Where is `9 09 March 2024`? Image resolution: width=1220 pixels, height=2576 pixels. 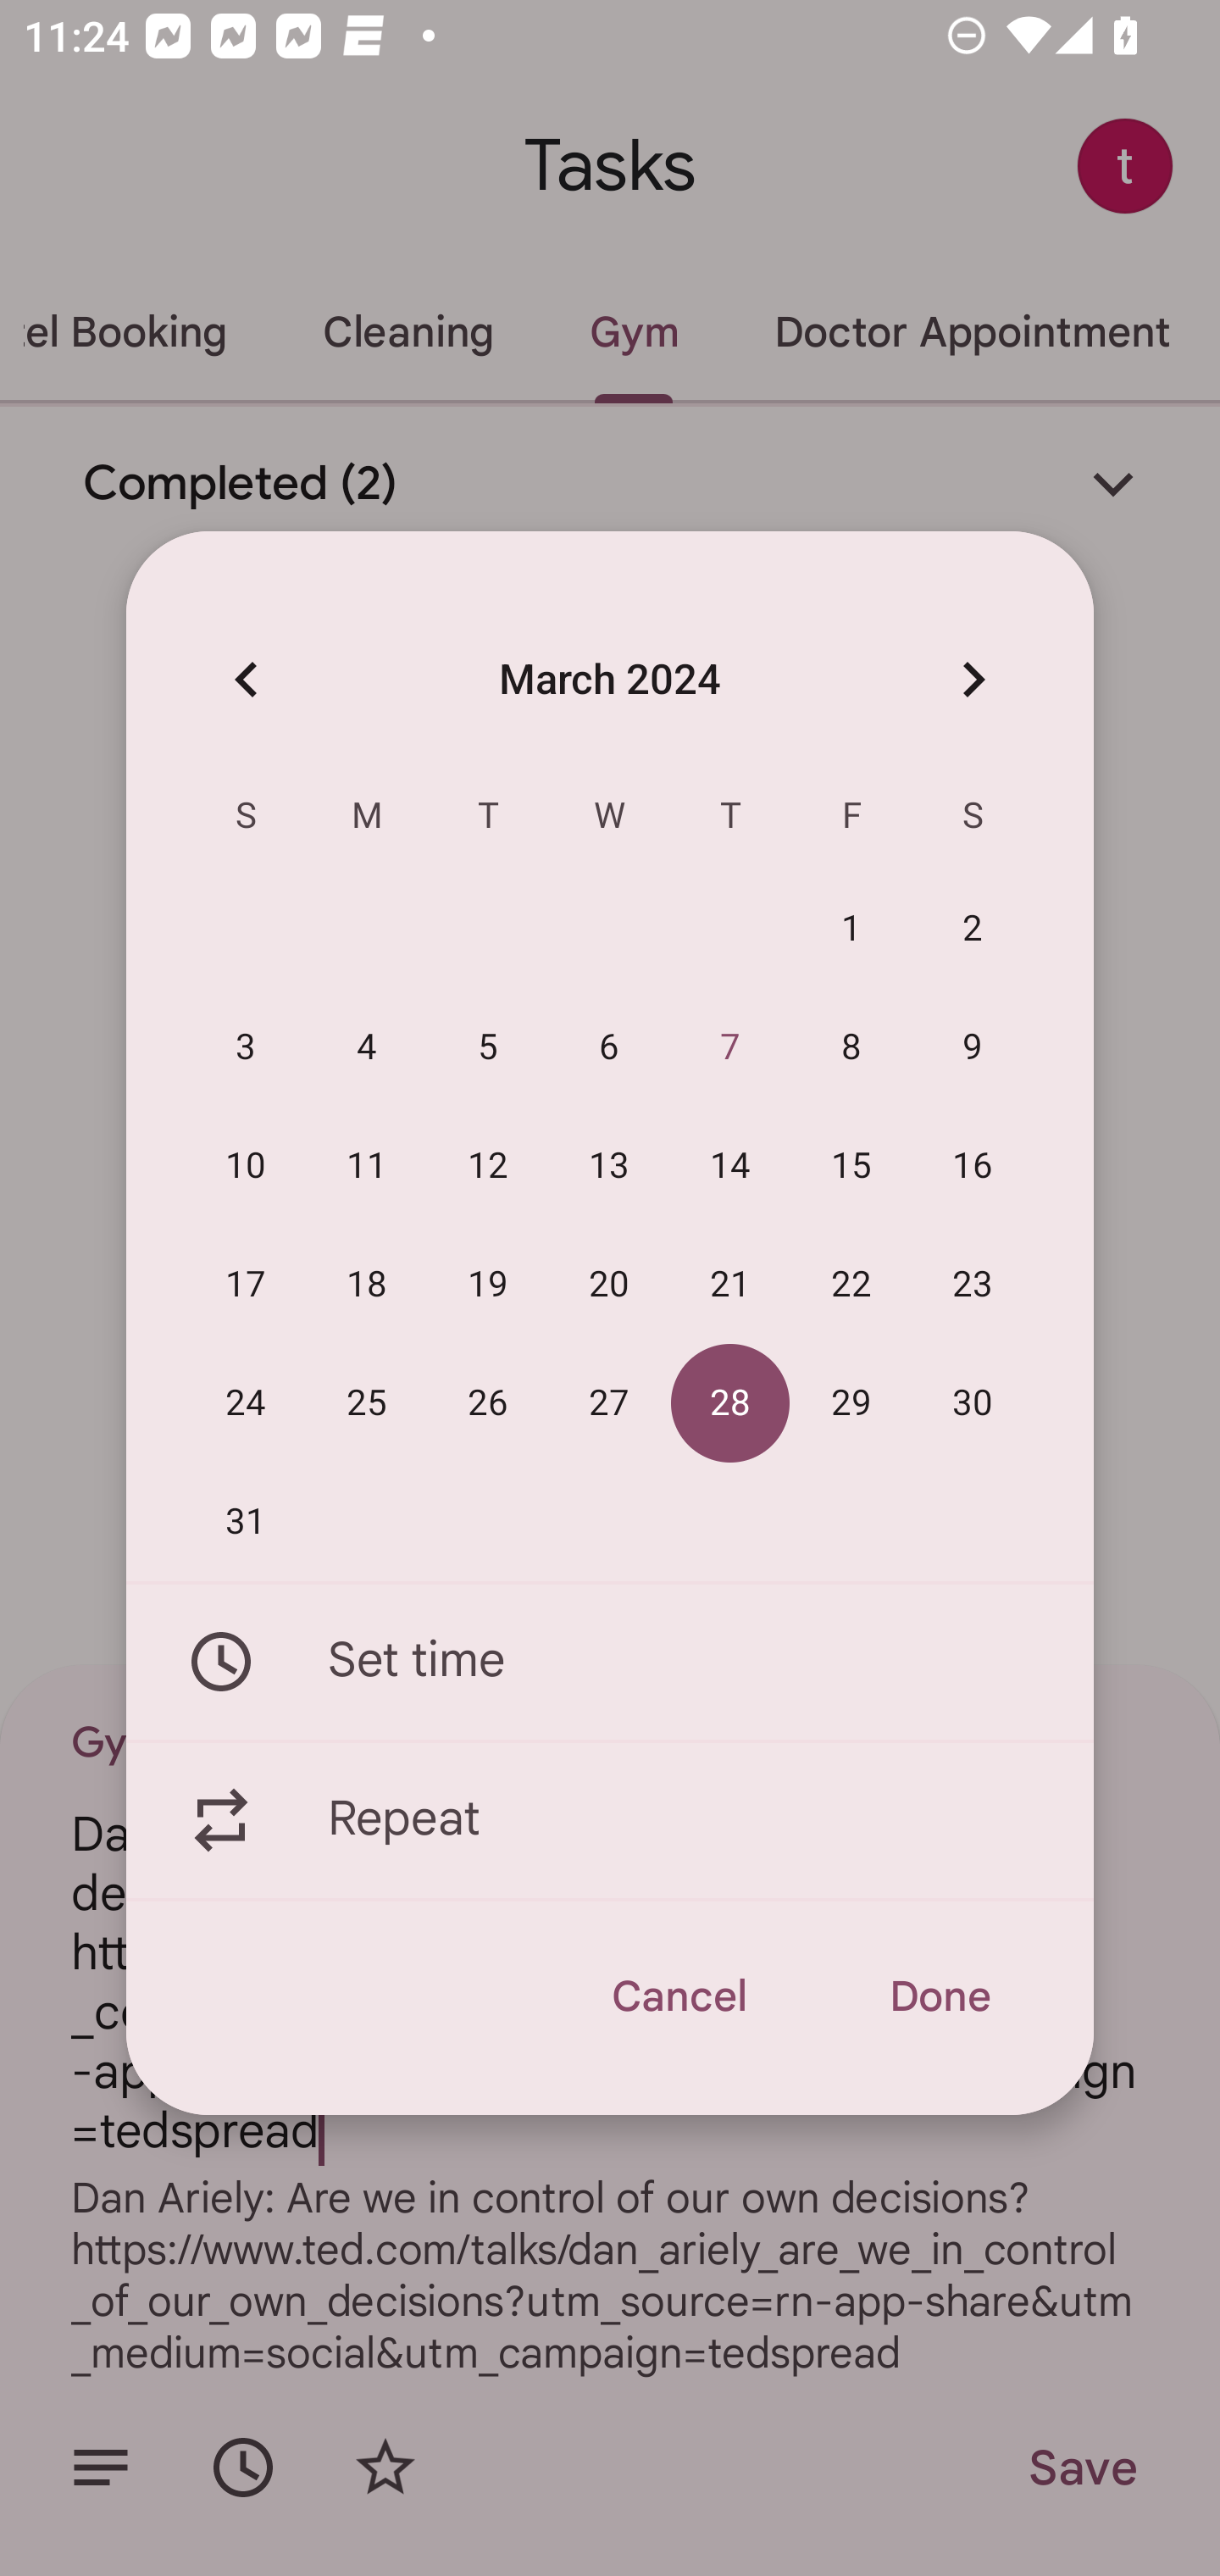
9 09 March 2024 is located at coordinates (973, 1048).